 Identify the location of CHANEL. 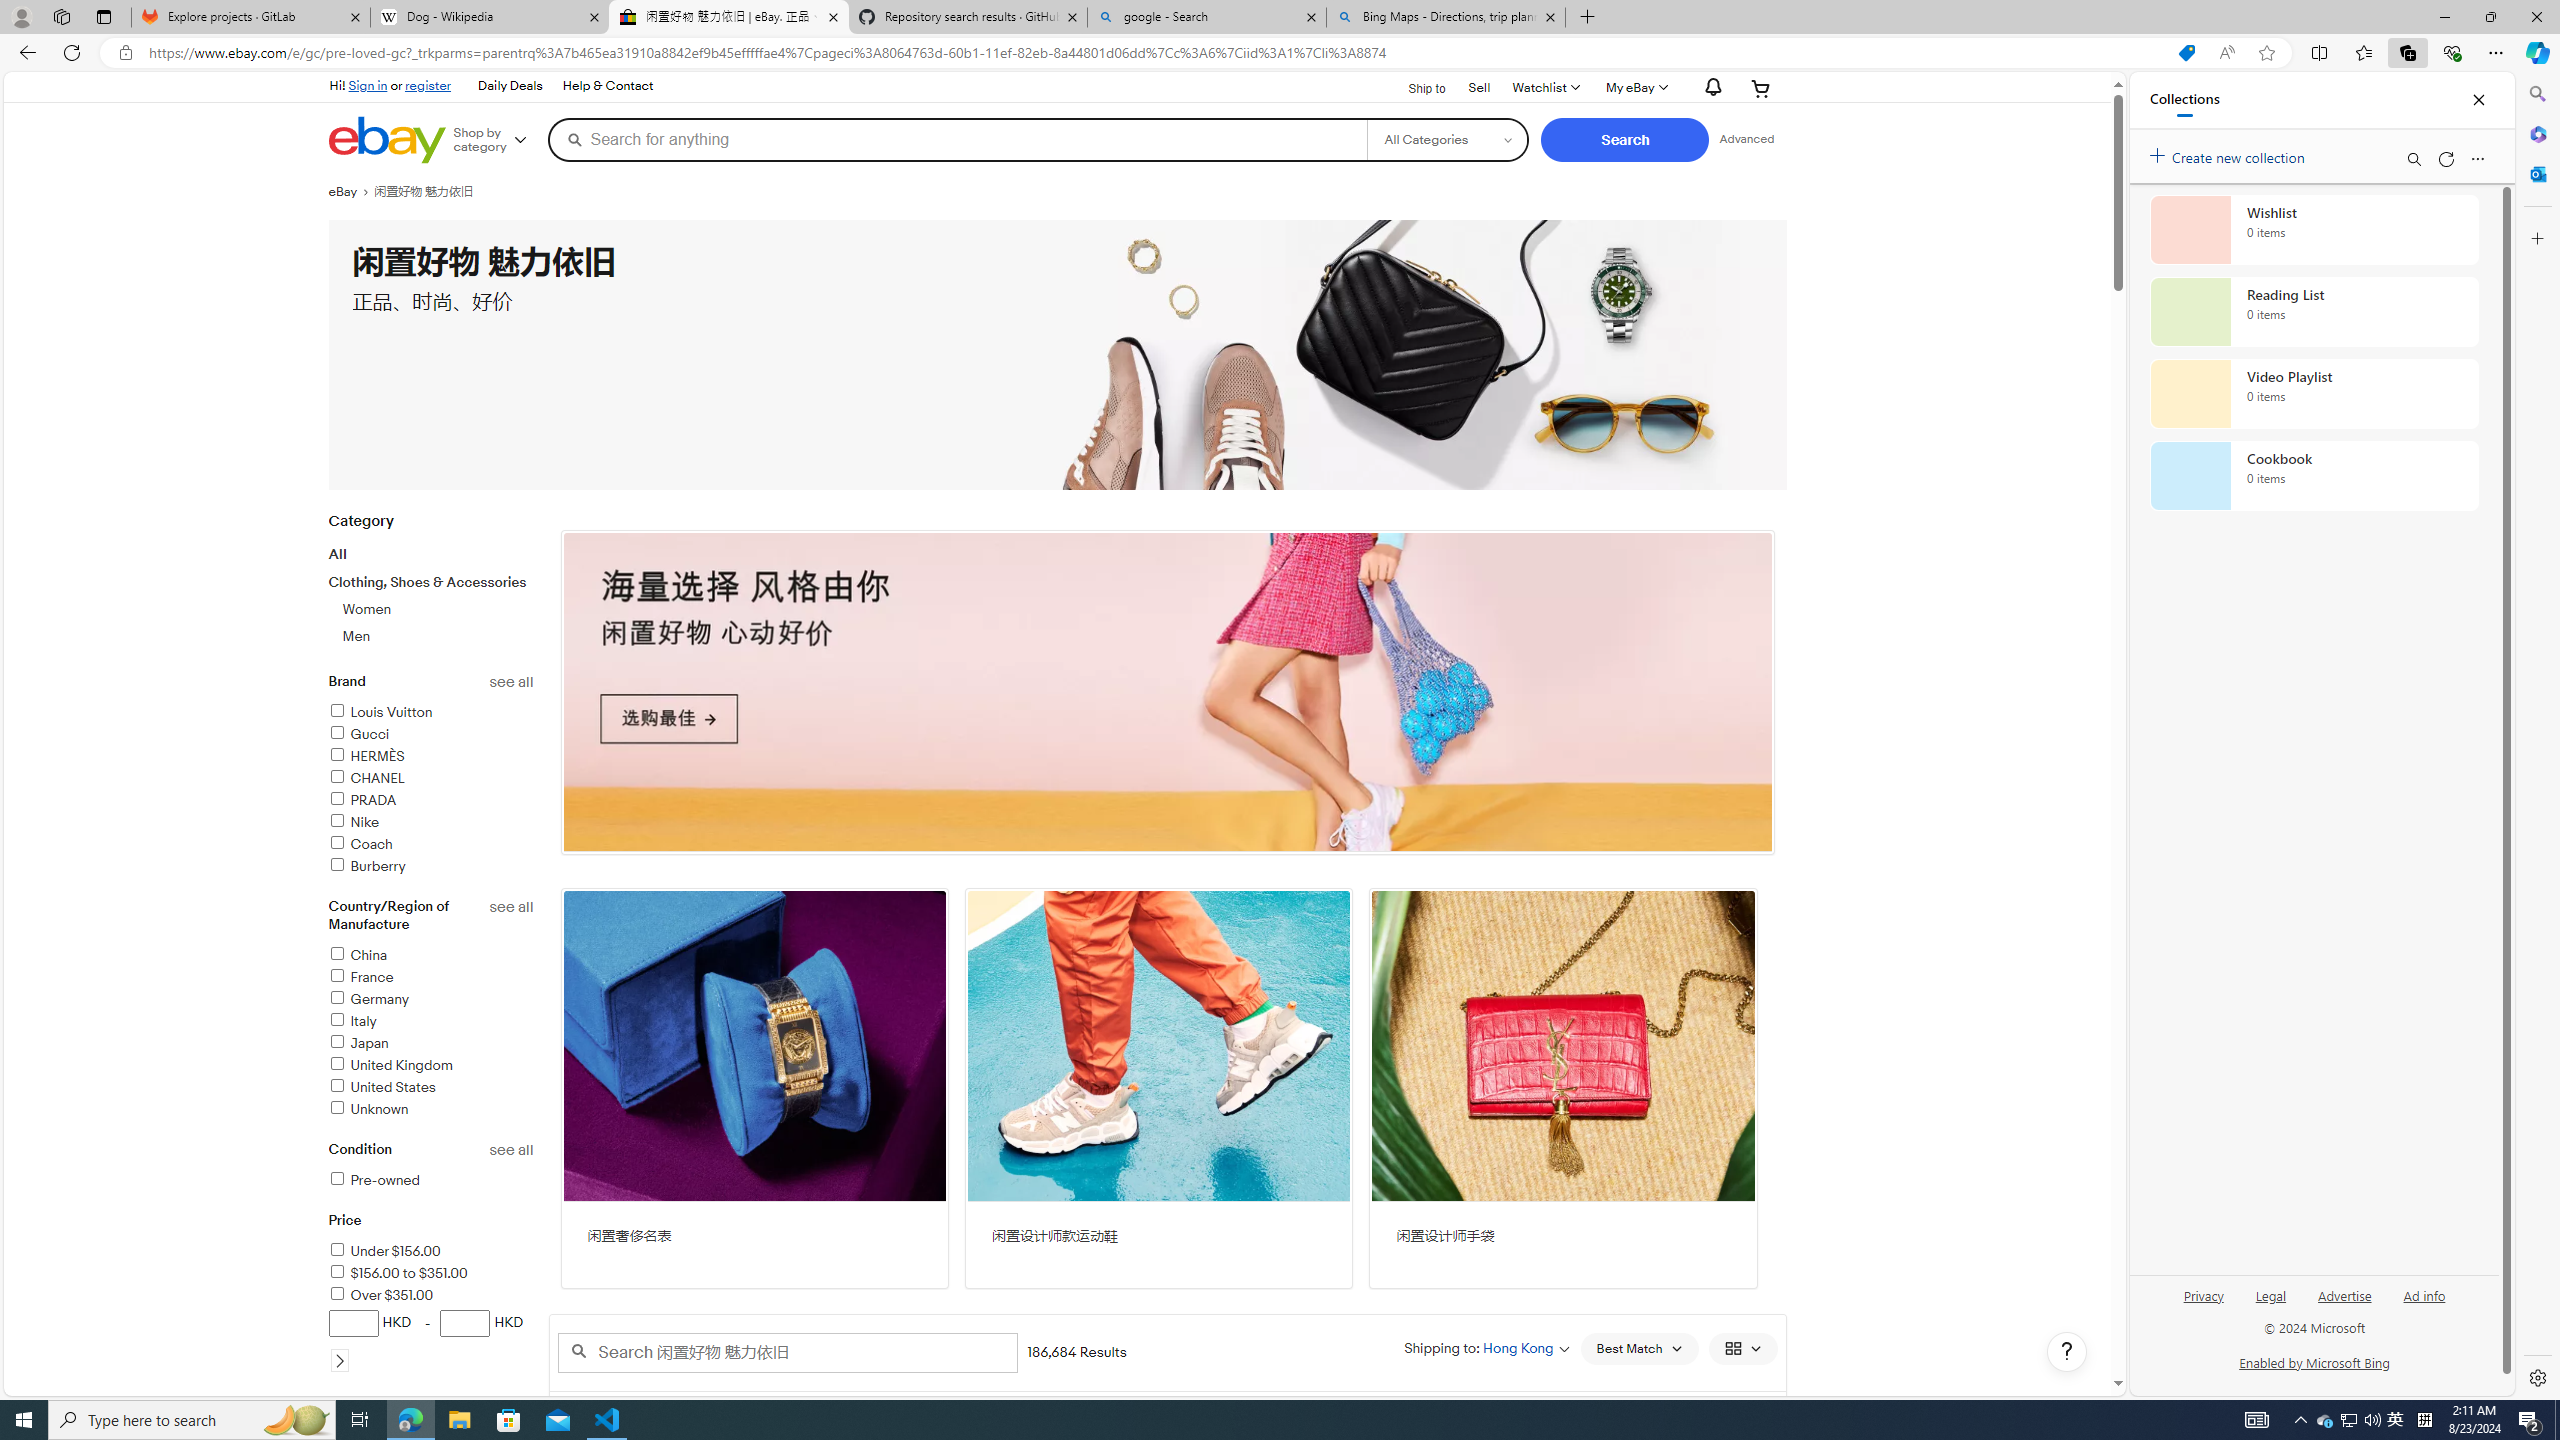
(431, 780).